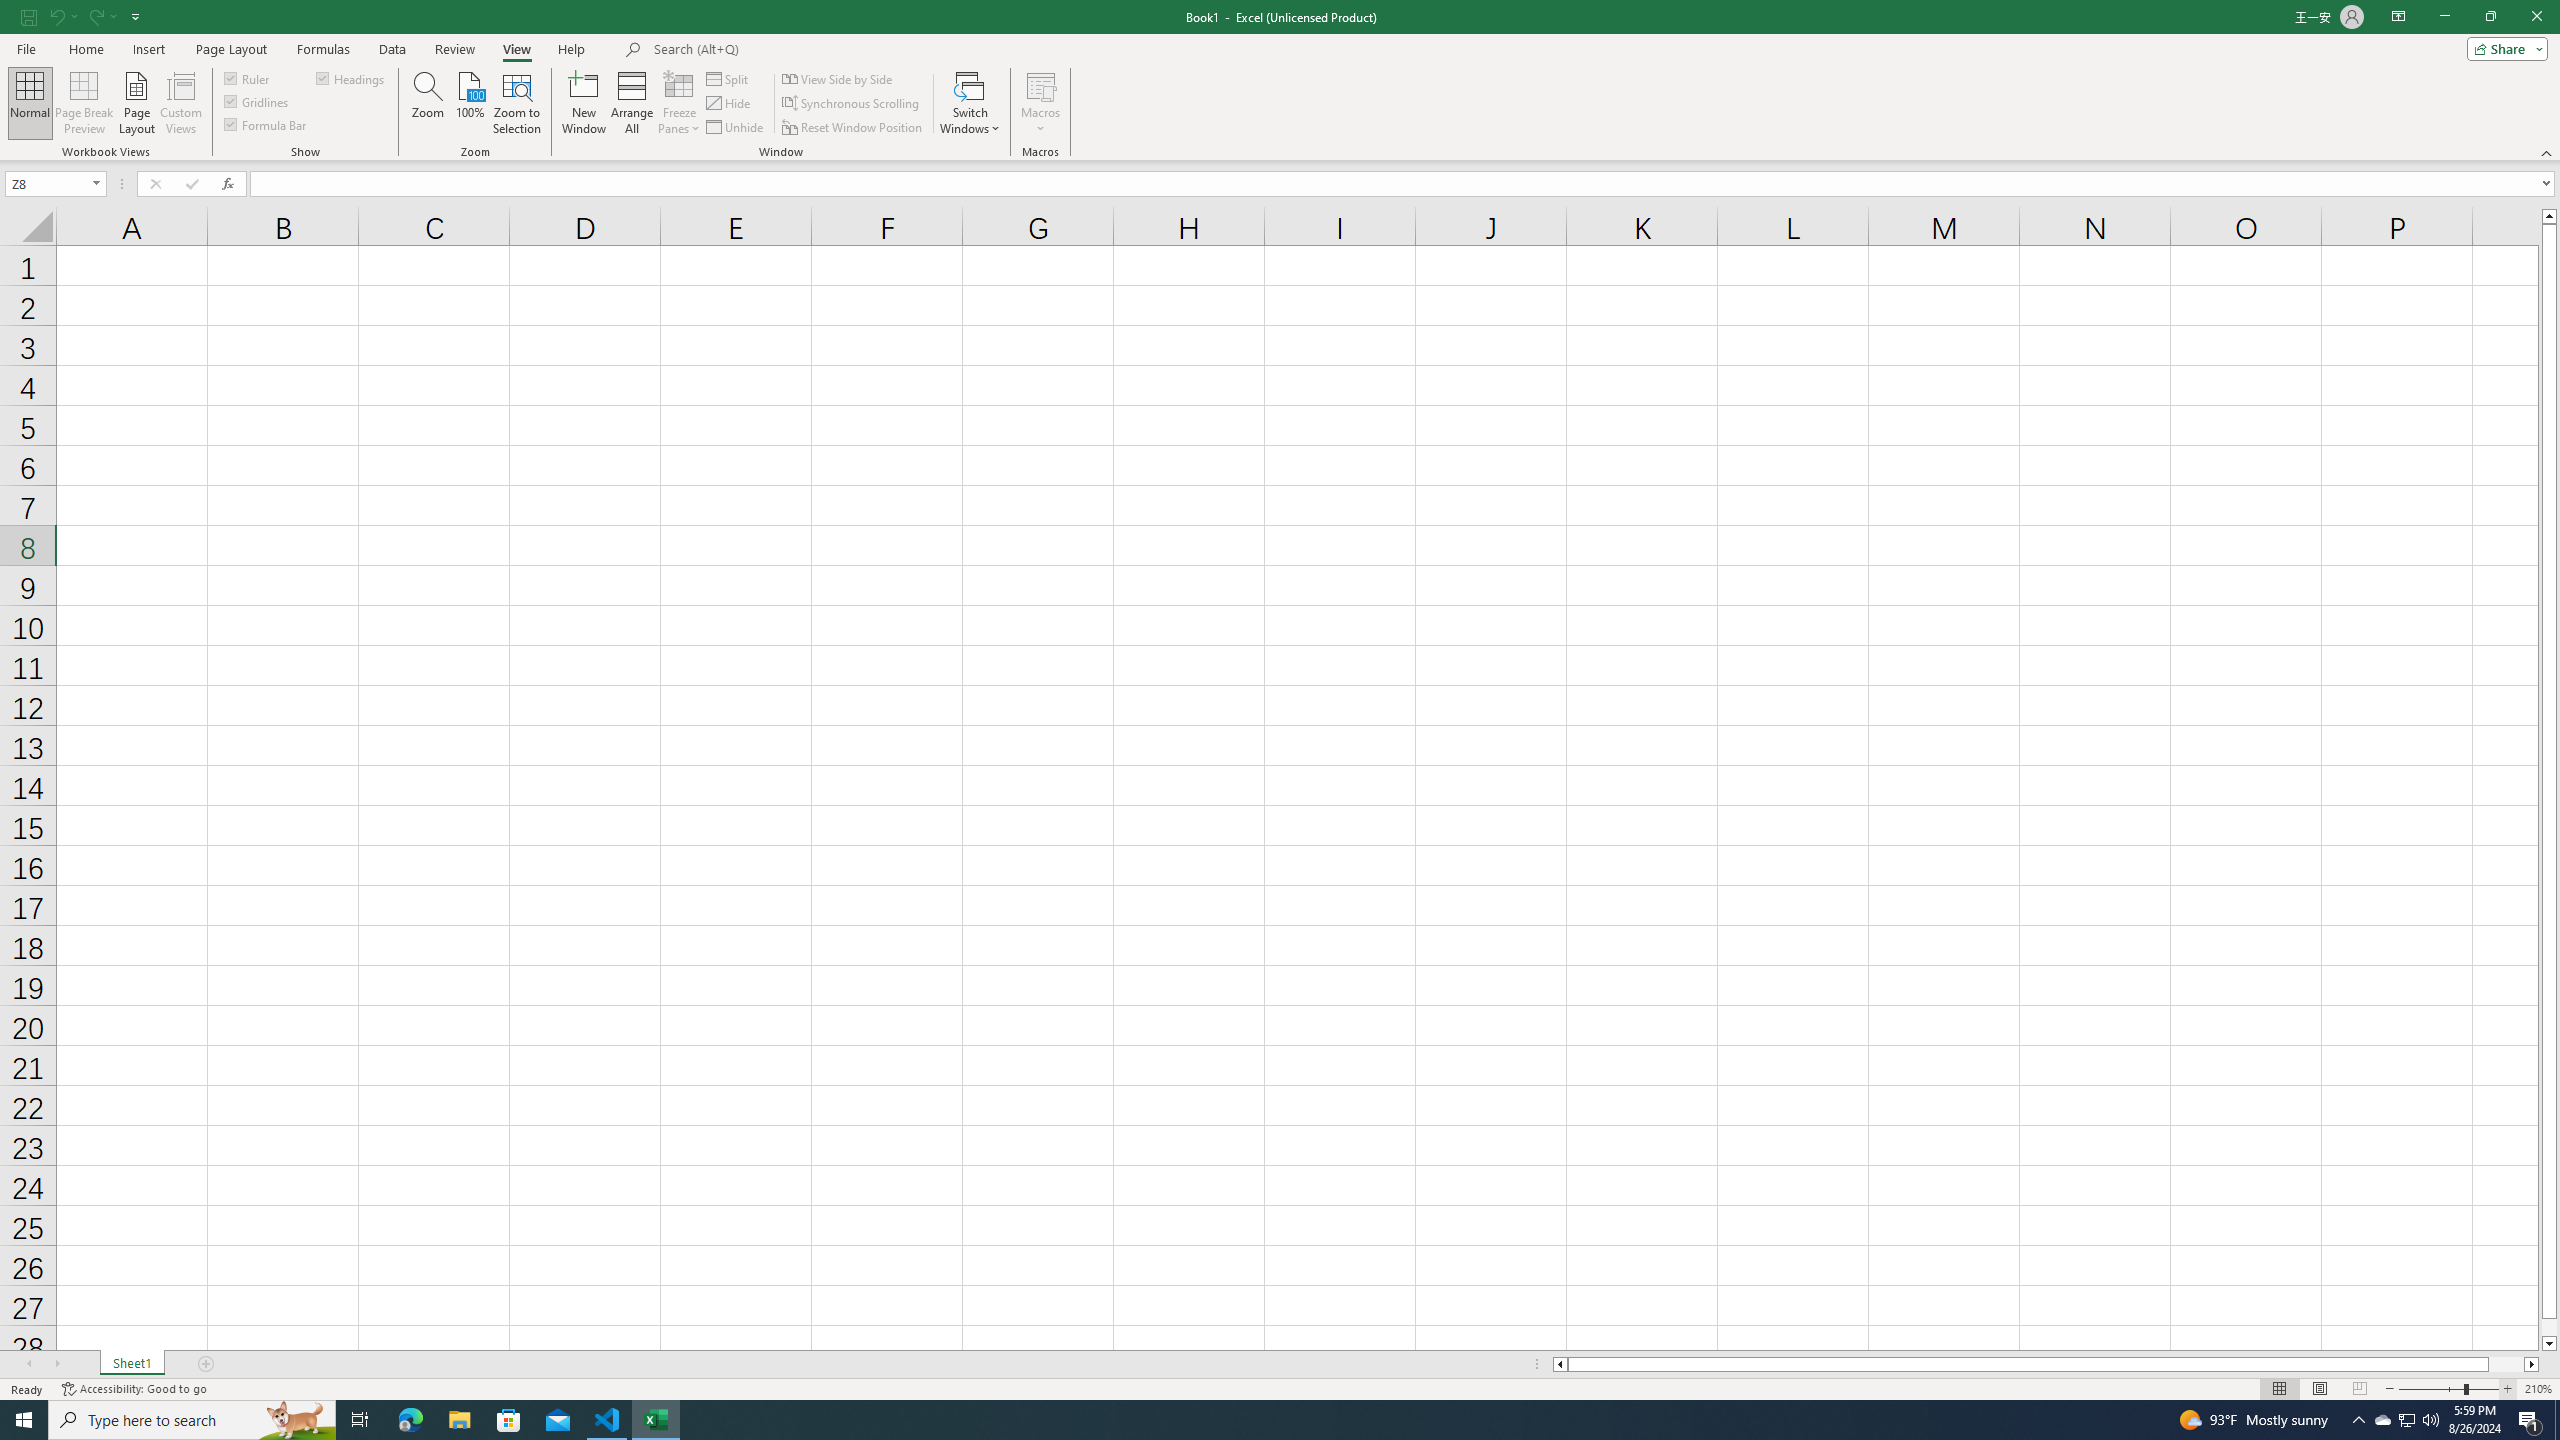  I want to click on Custom Views..., so click(181, 103).